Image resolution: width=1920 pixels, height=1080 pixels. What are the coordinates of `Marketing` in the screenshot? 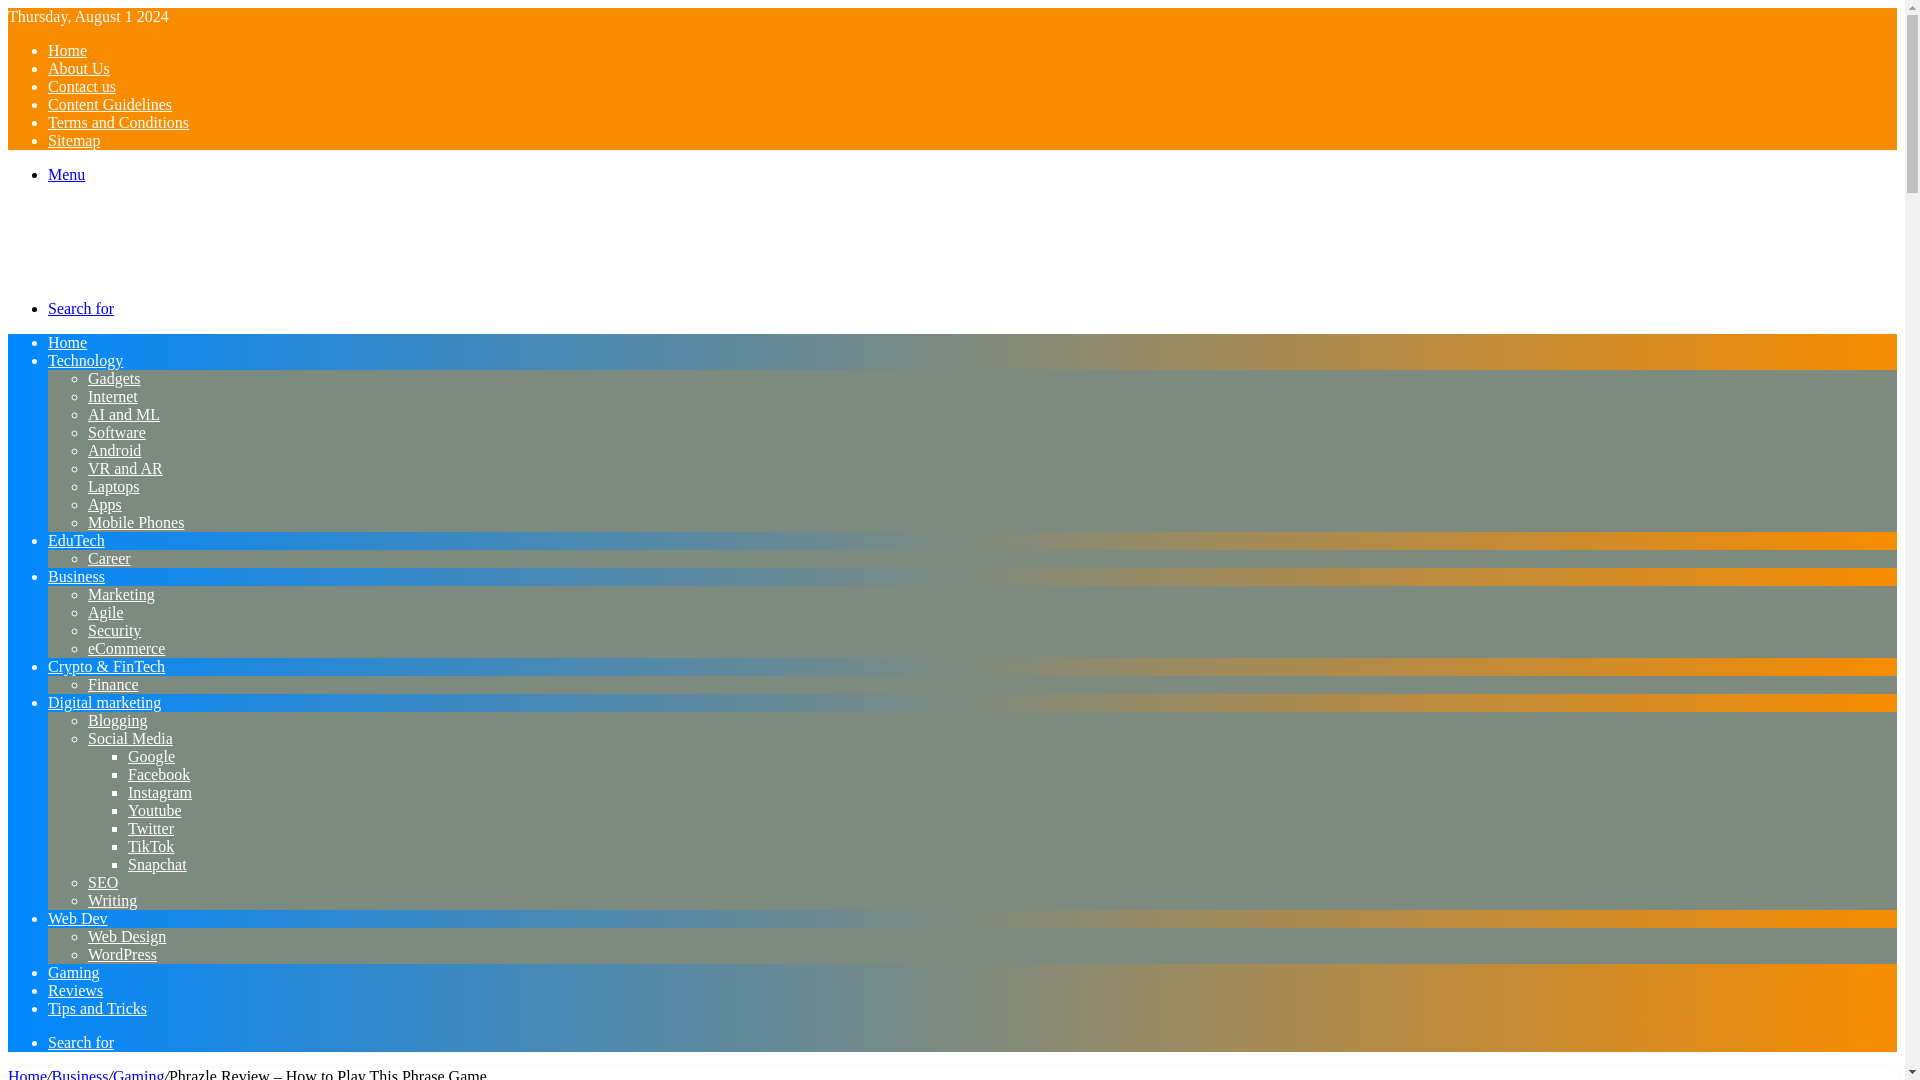 It's located at (122, 594).